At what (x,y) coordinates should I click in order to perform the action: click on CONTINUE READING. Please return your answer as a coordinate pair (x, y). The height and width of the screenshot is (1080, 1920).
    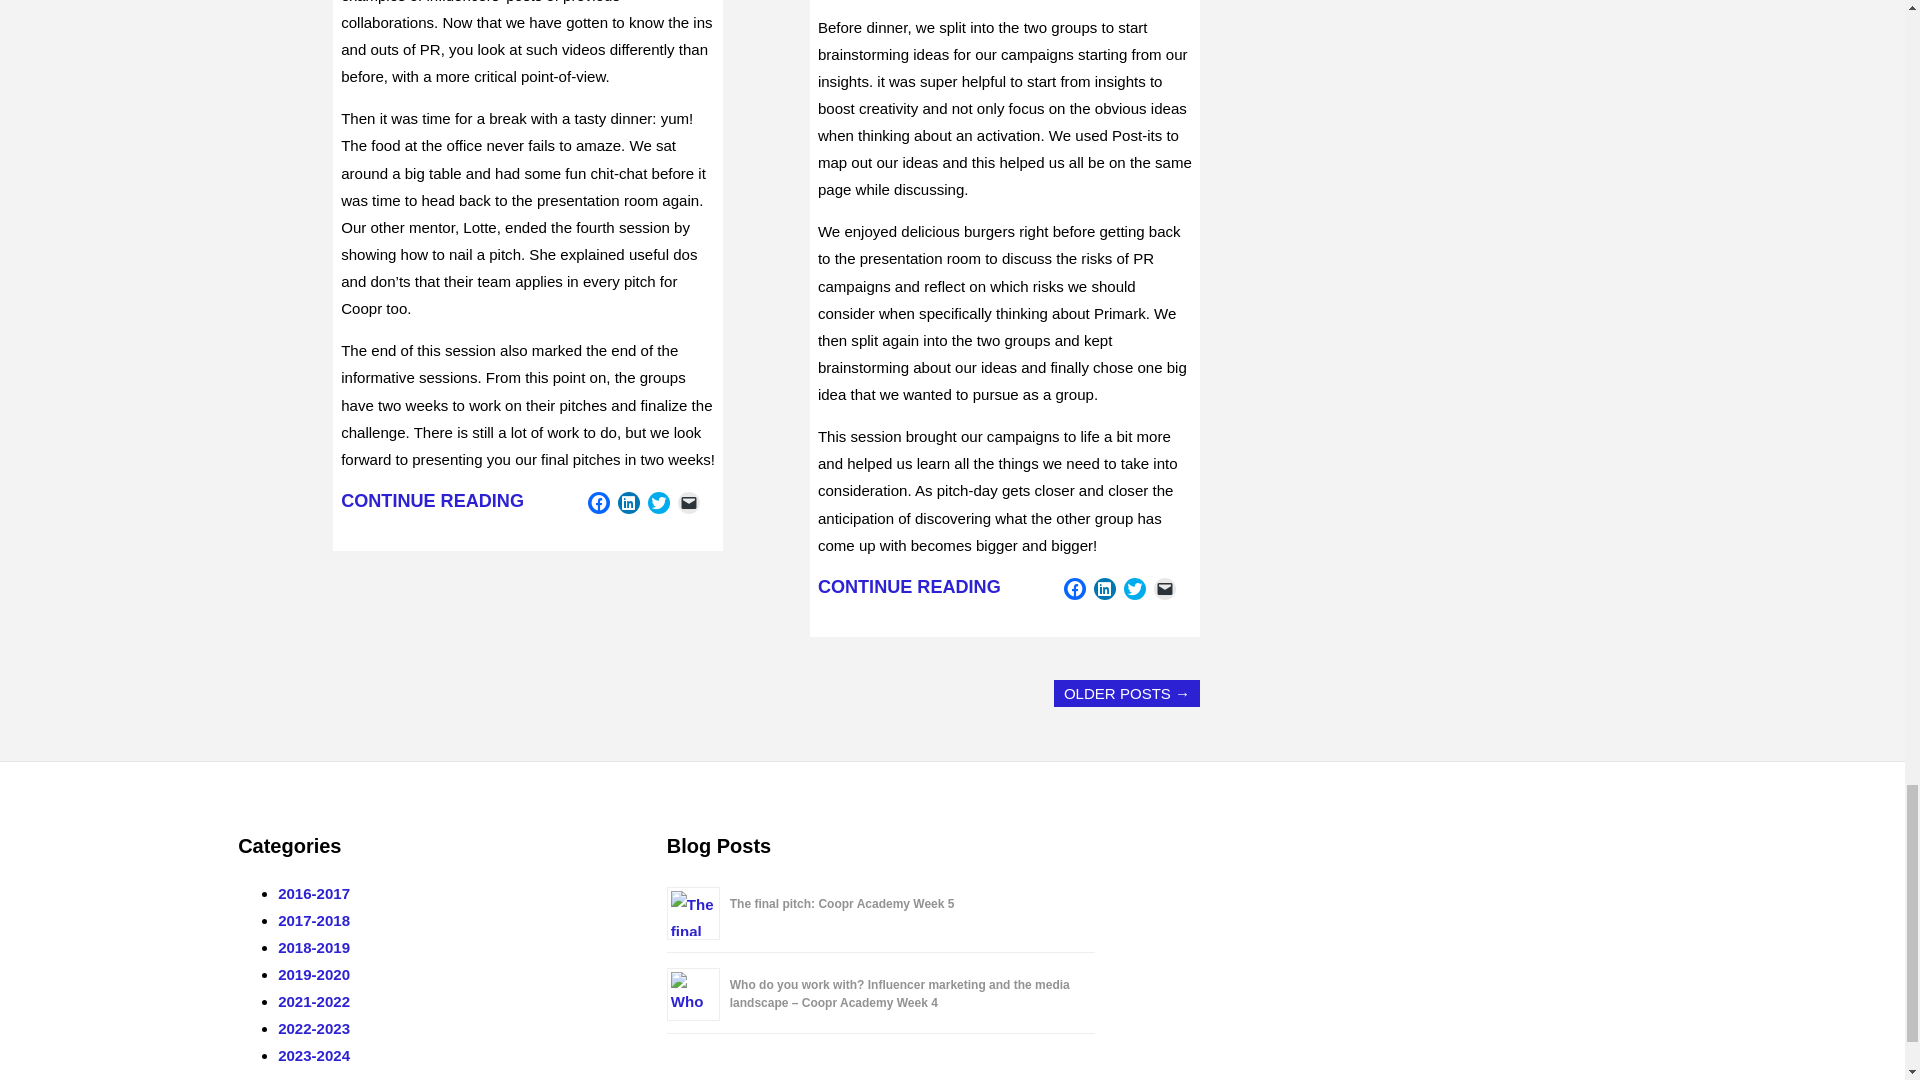
    Looking at the image, I should click on (908, 586).